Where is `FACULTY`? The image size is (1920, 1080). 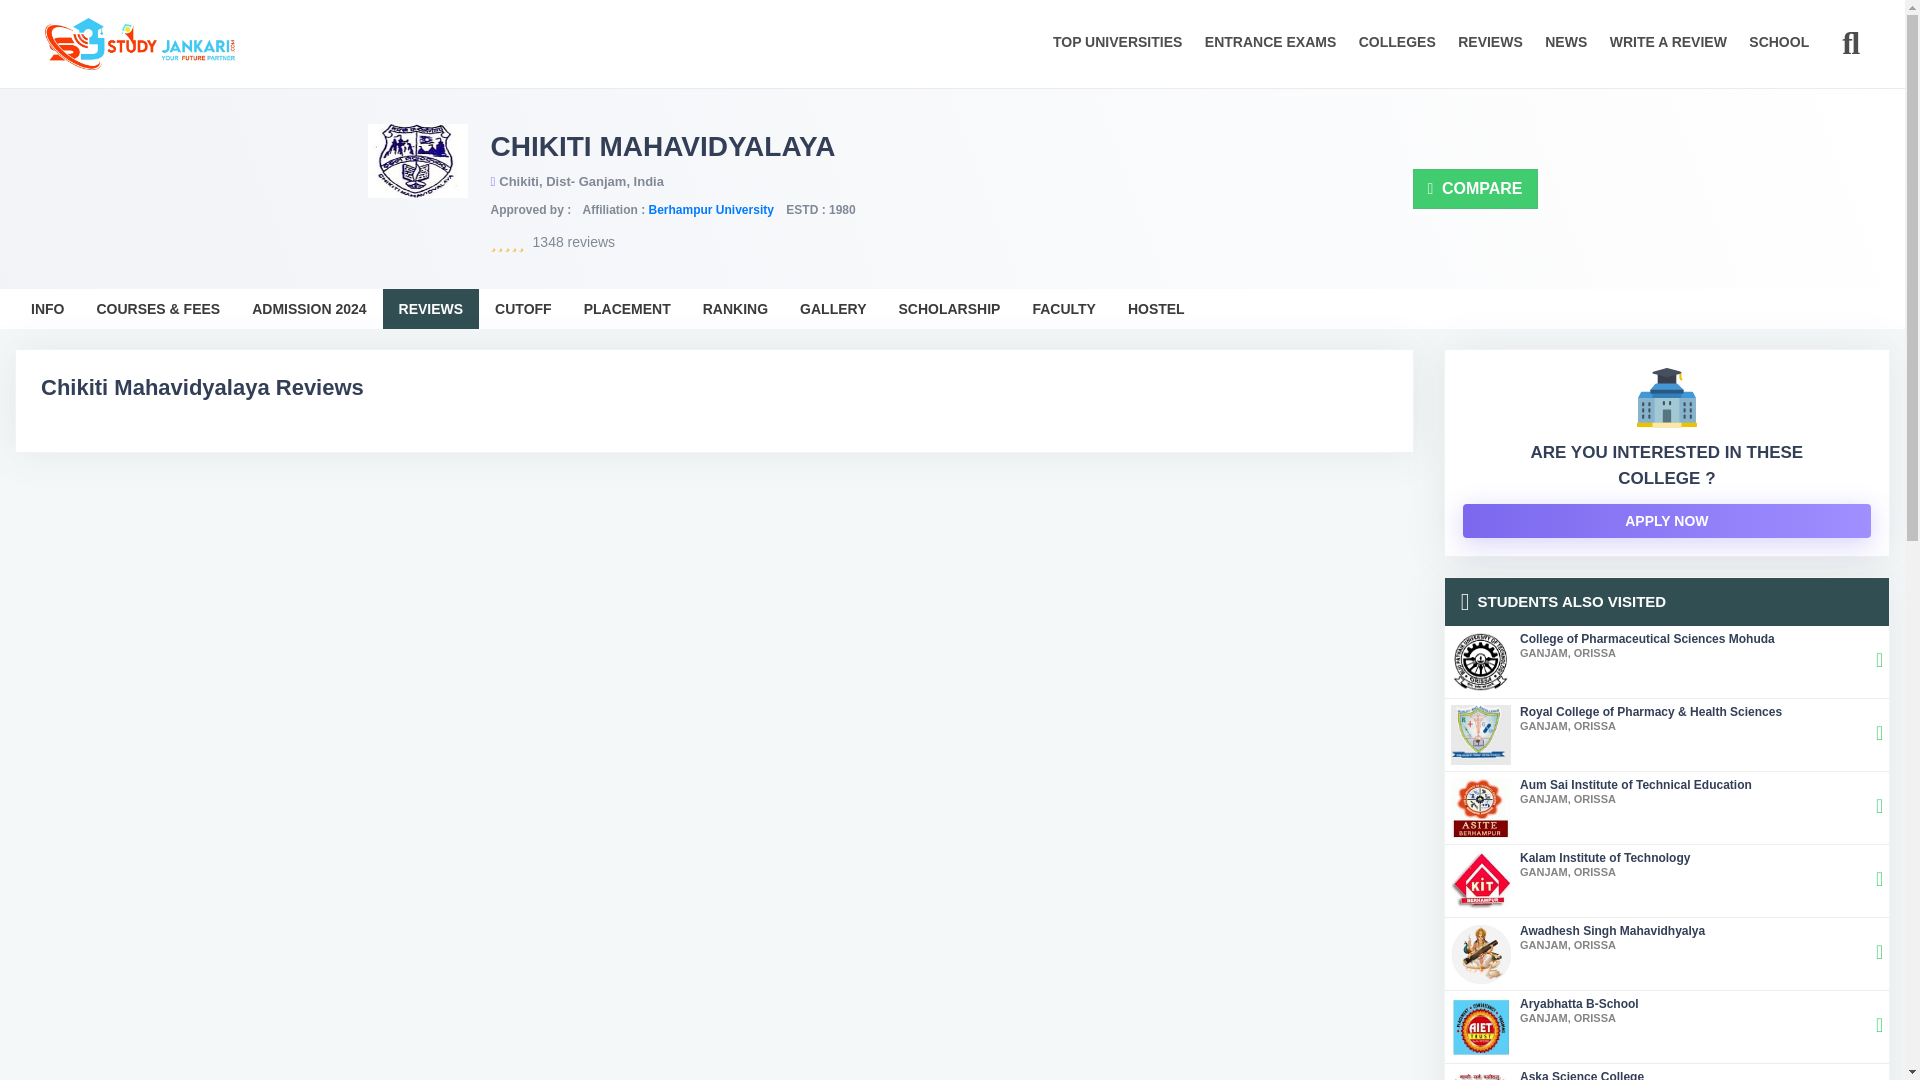 FACULTY is located at coordinates (431, 309).